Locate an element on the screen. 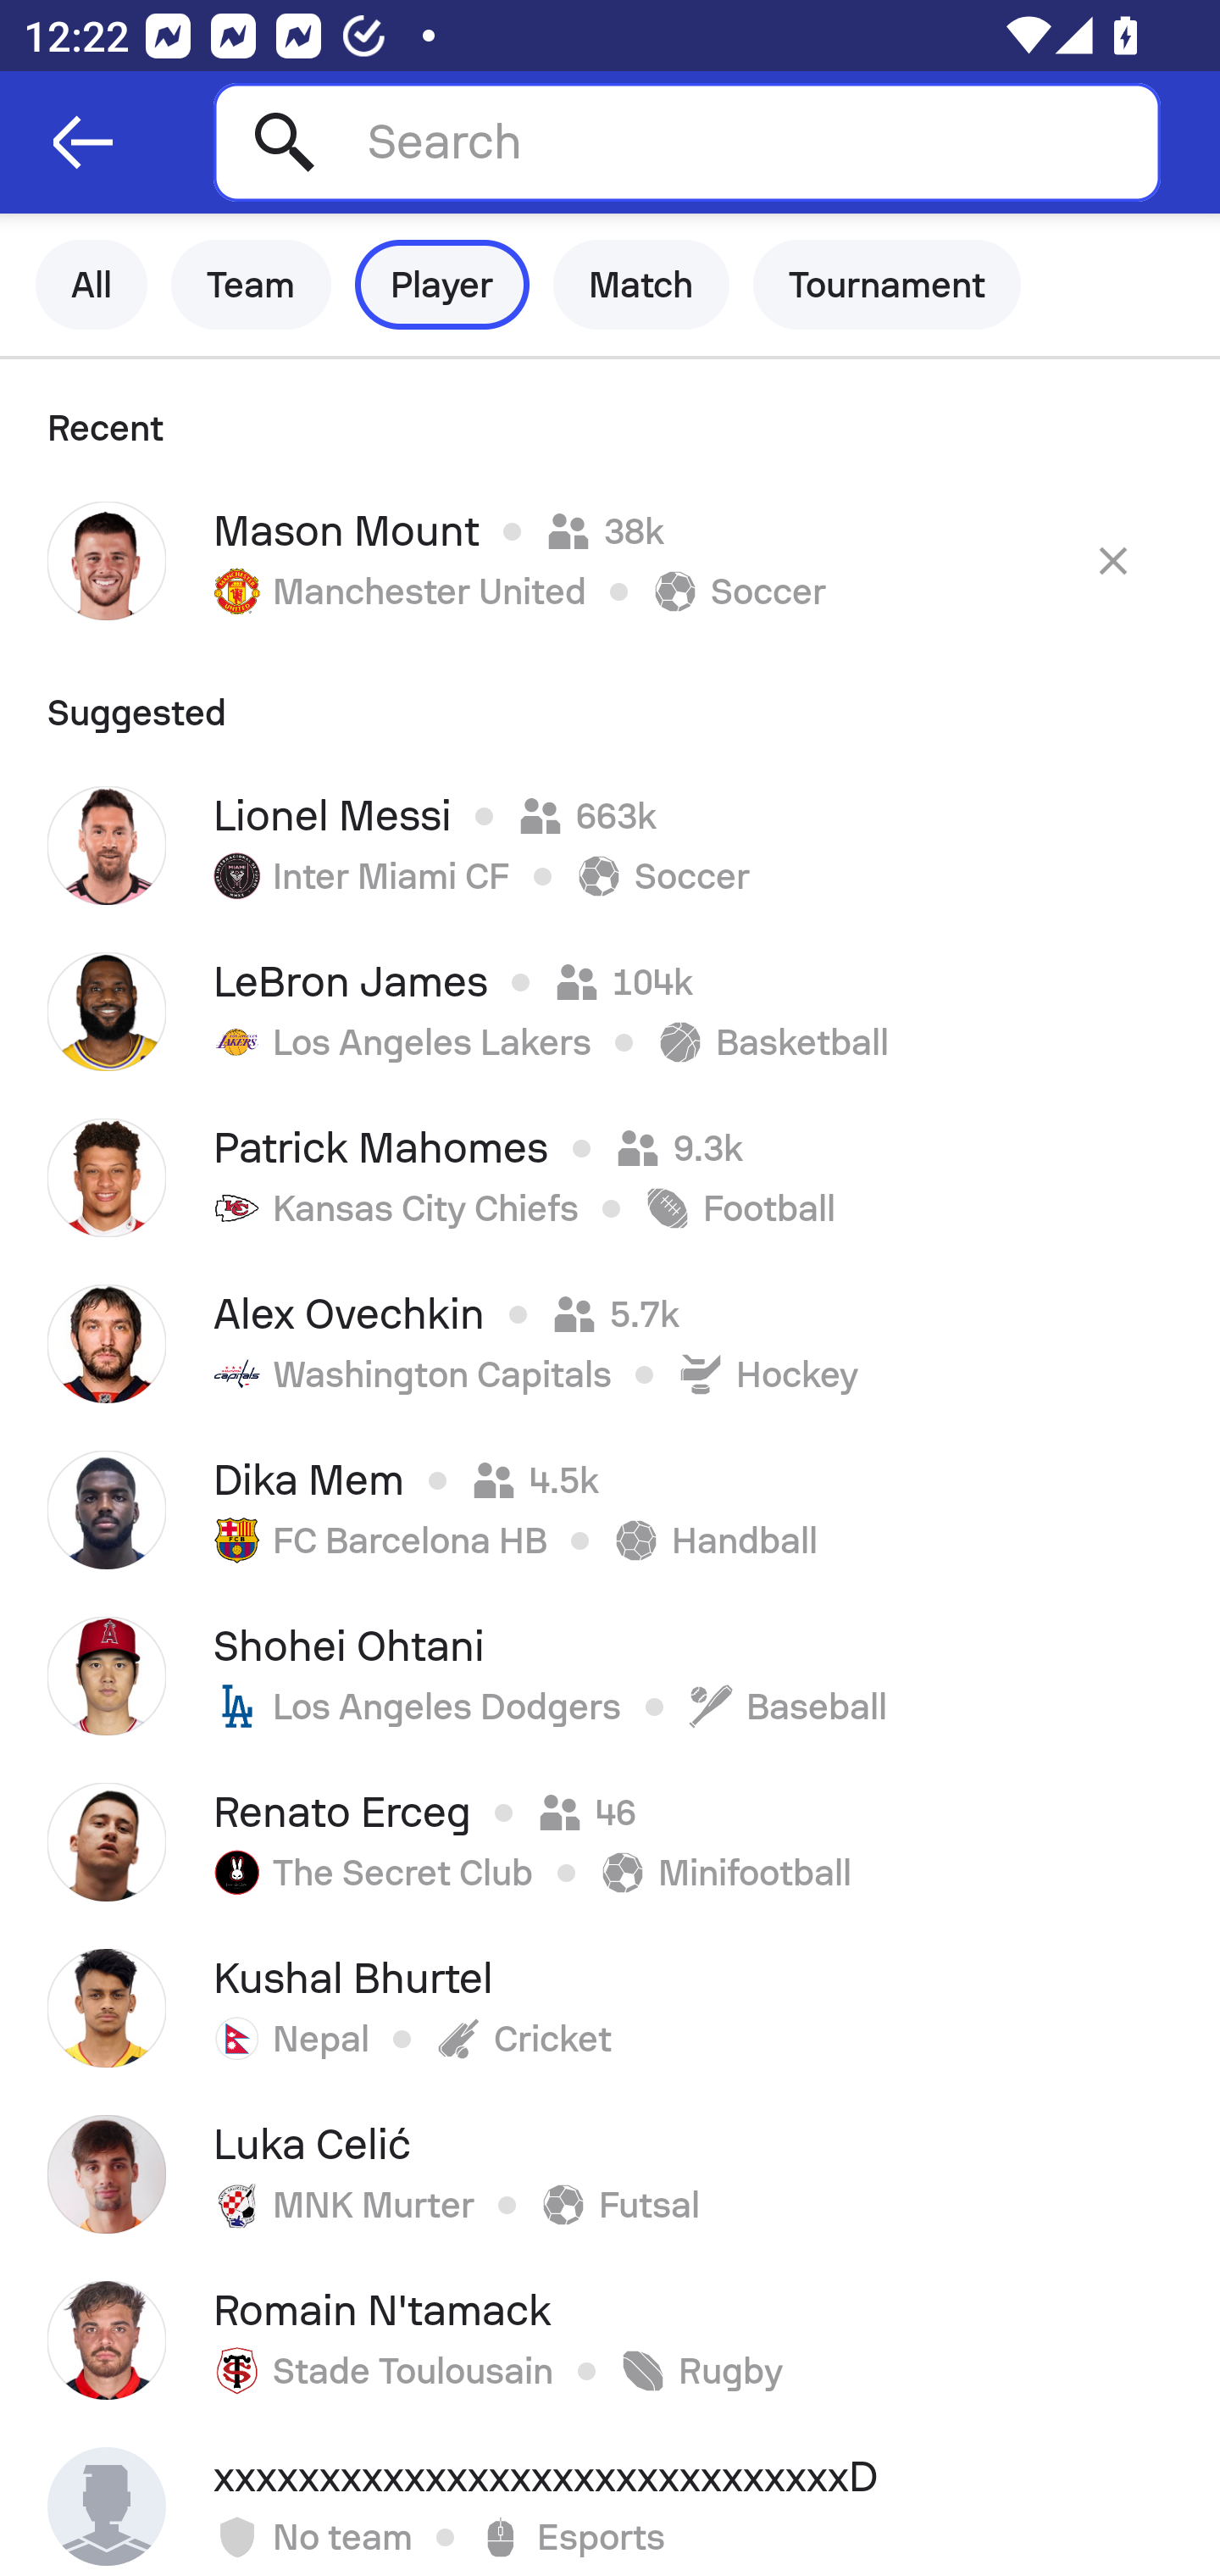 Image resolution: width=1220 pixels, height=2576 pixels. Alex Ovechkin 5.7k Washington Capitals Hockey is located at coordinates (610, 1343).